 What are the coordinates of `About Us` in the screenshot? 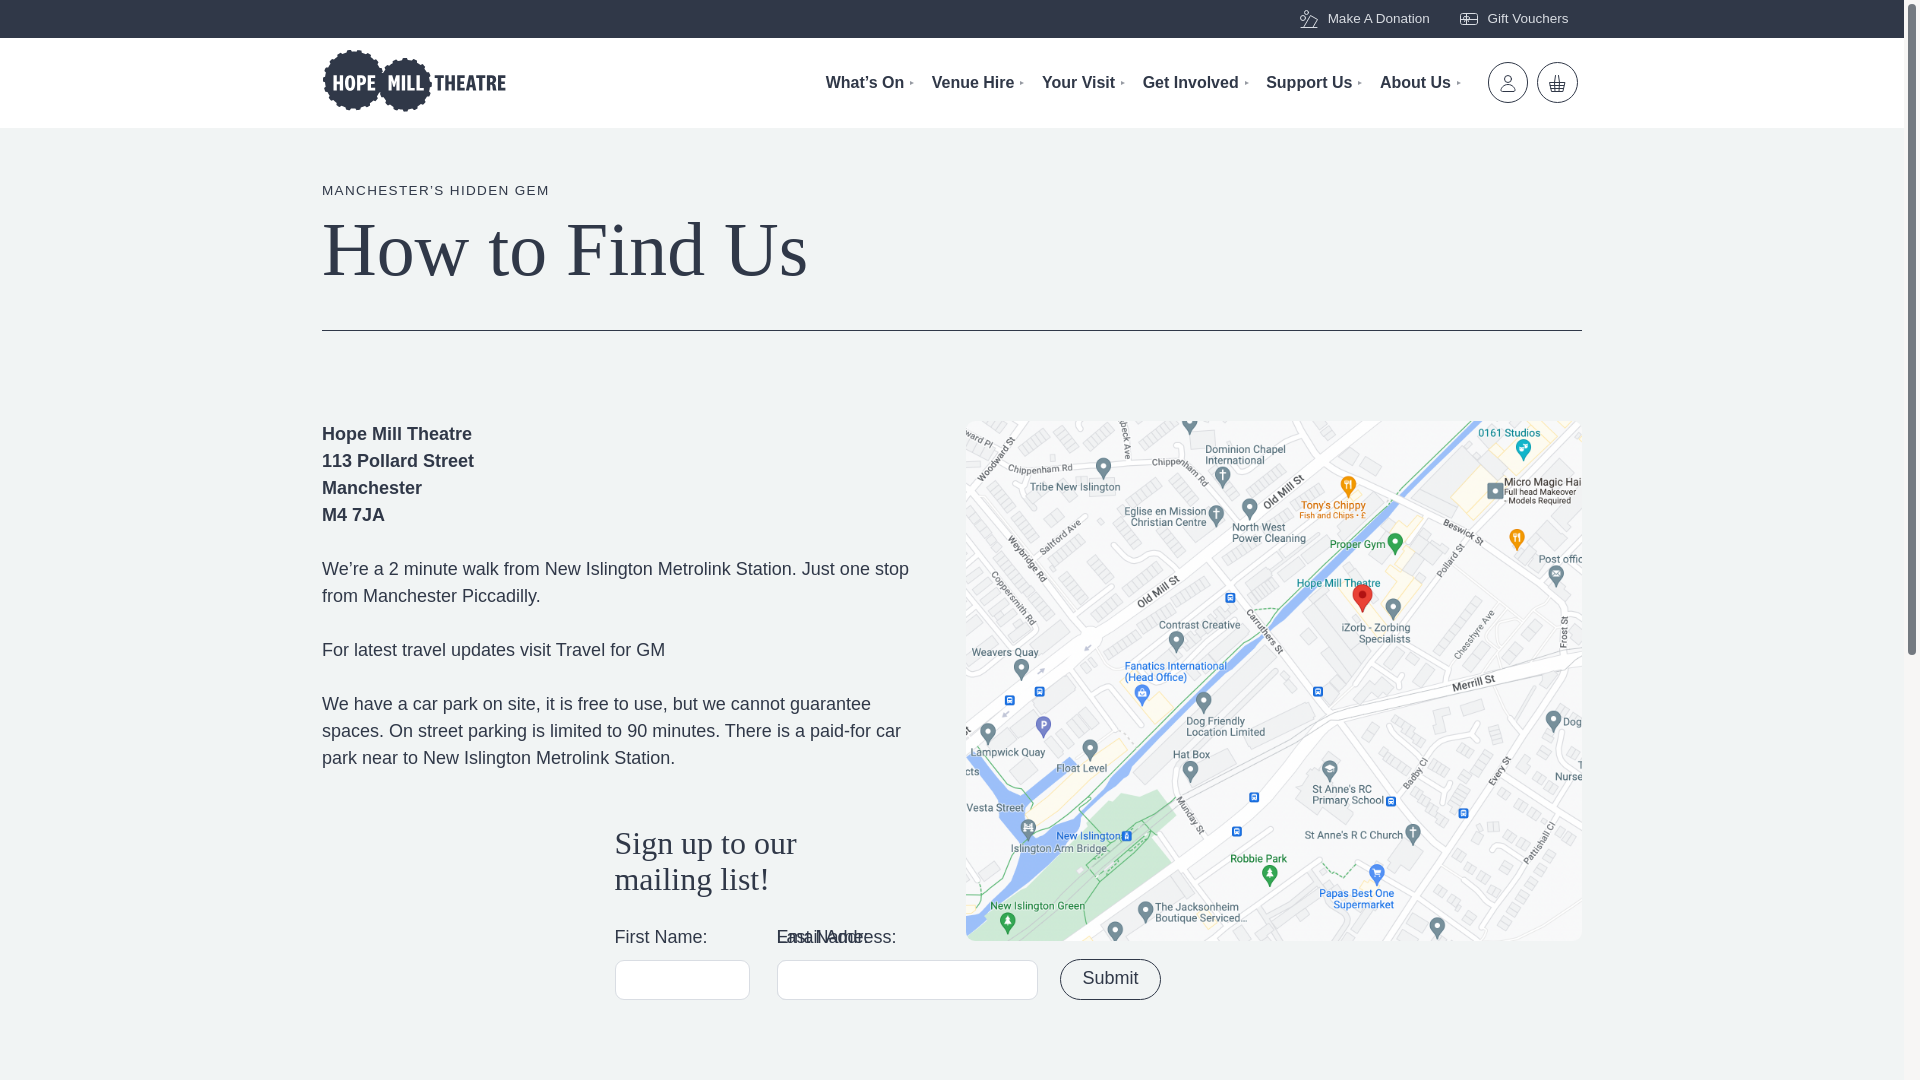 It's located at (1422, 82).